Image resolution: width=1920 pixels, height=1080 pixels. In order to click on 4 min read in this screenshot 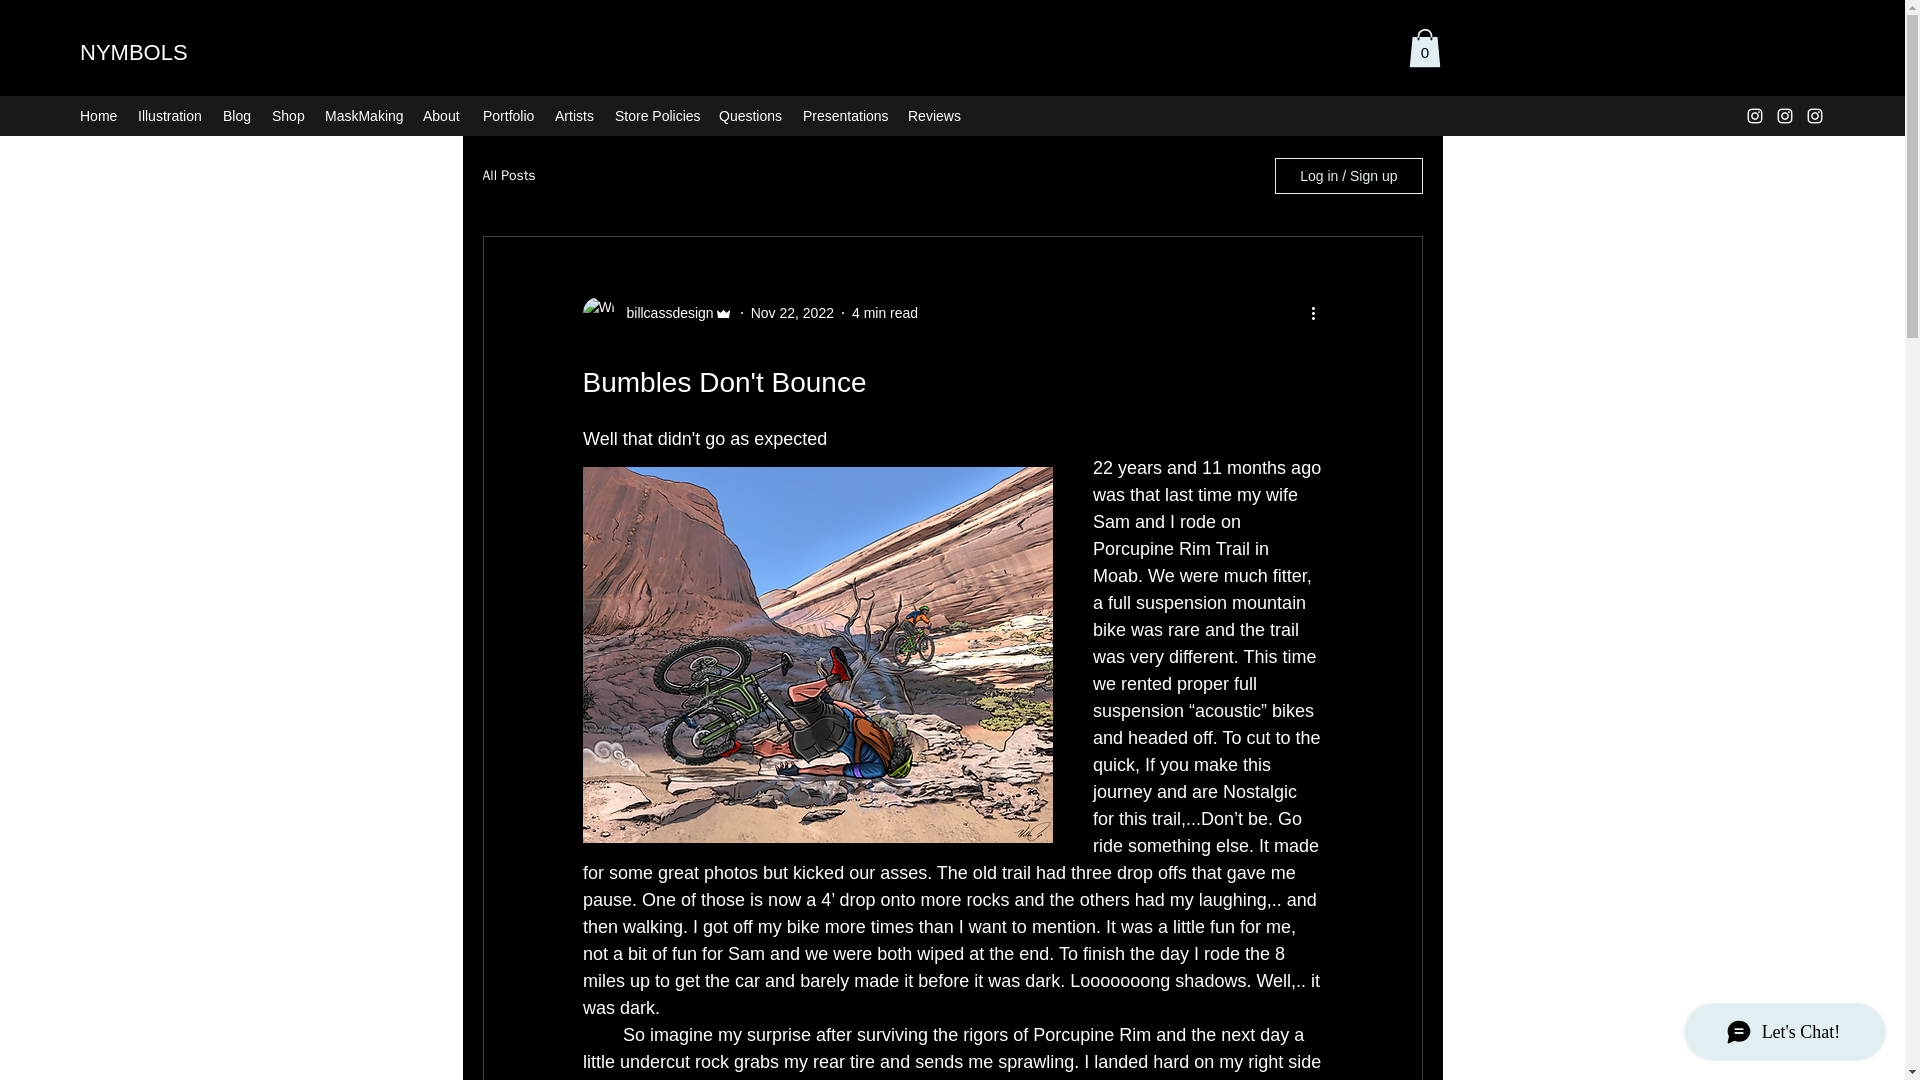, I will do `click(884, 312)`.